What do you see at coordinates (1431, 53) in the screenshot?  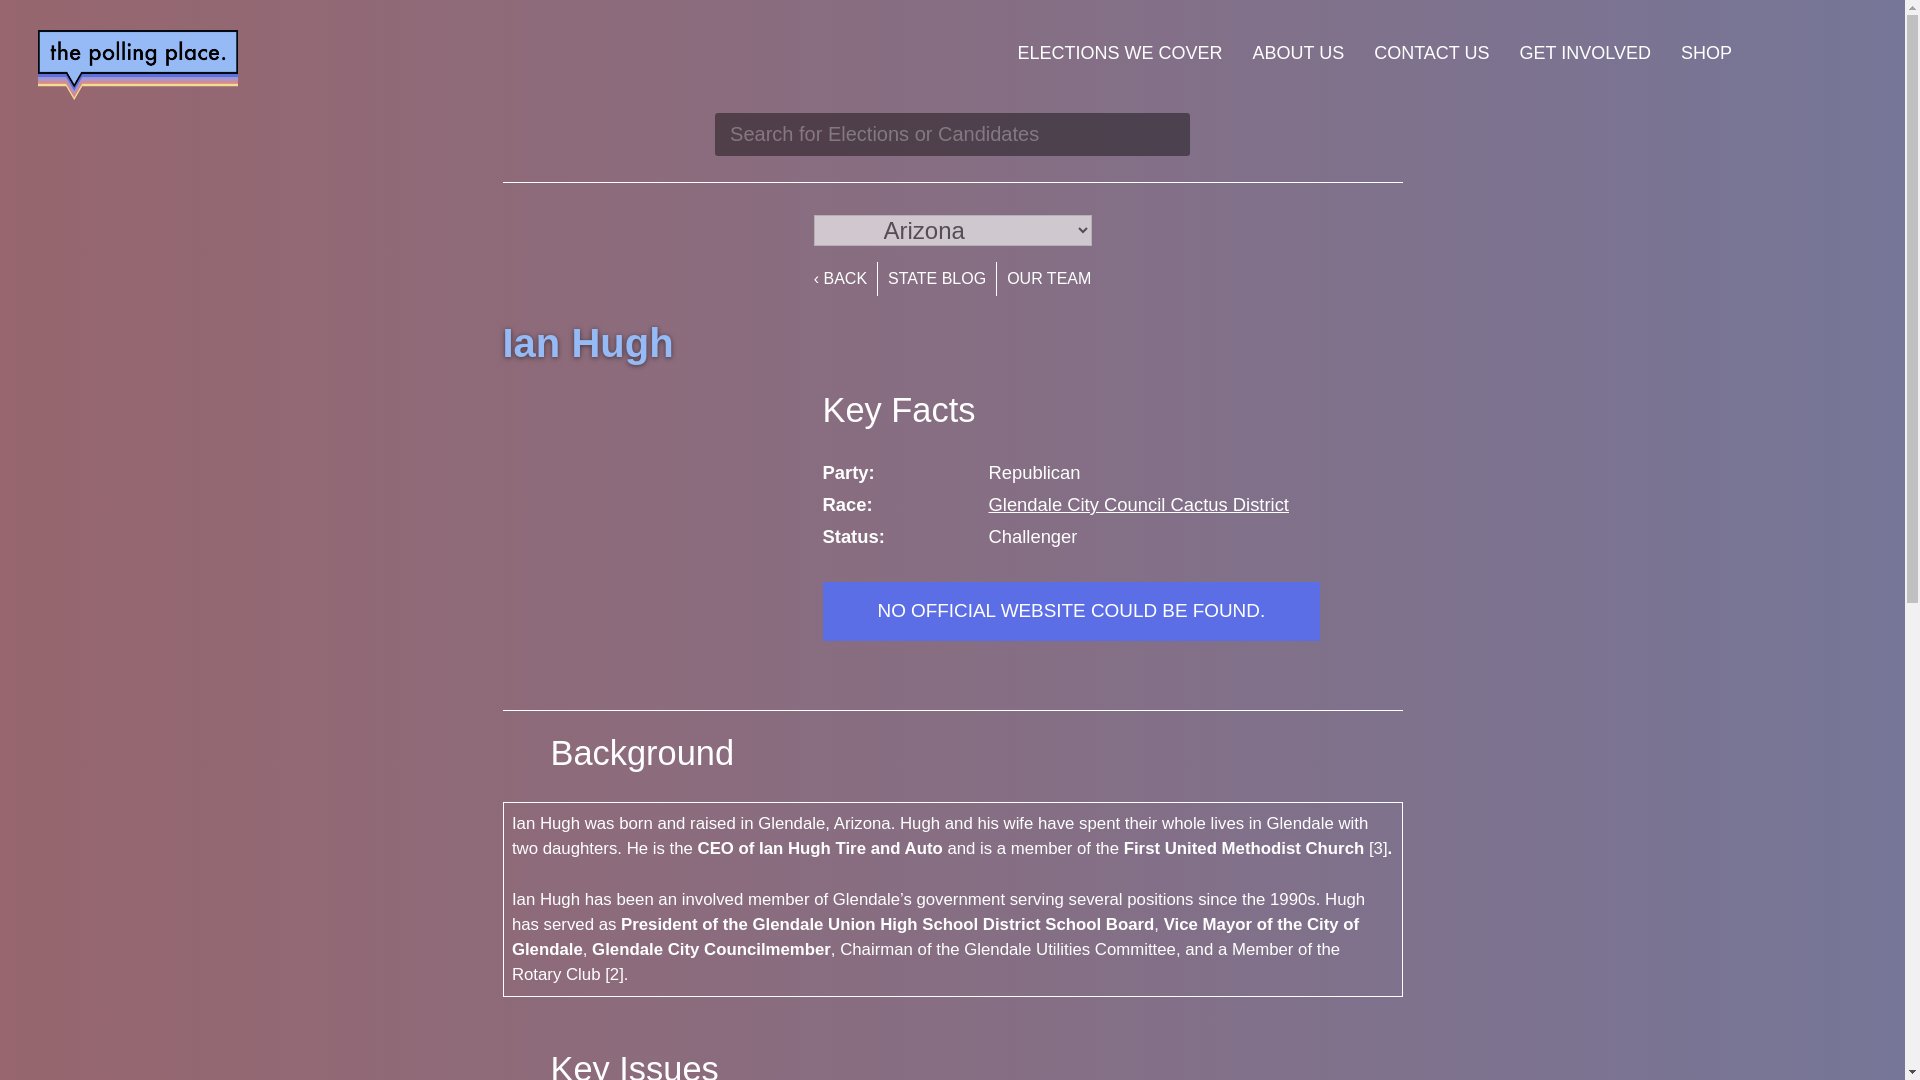 I see `CONTACT US` at bounding box center [1431, 53].